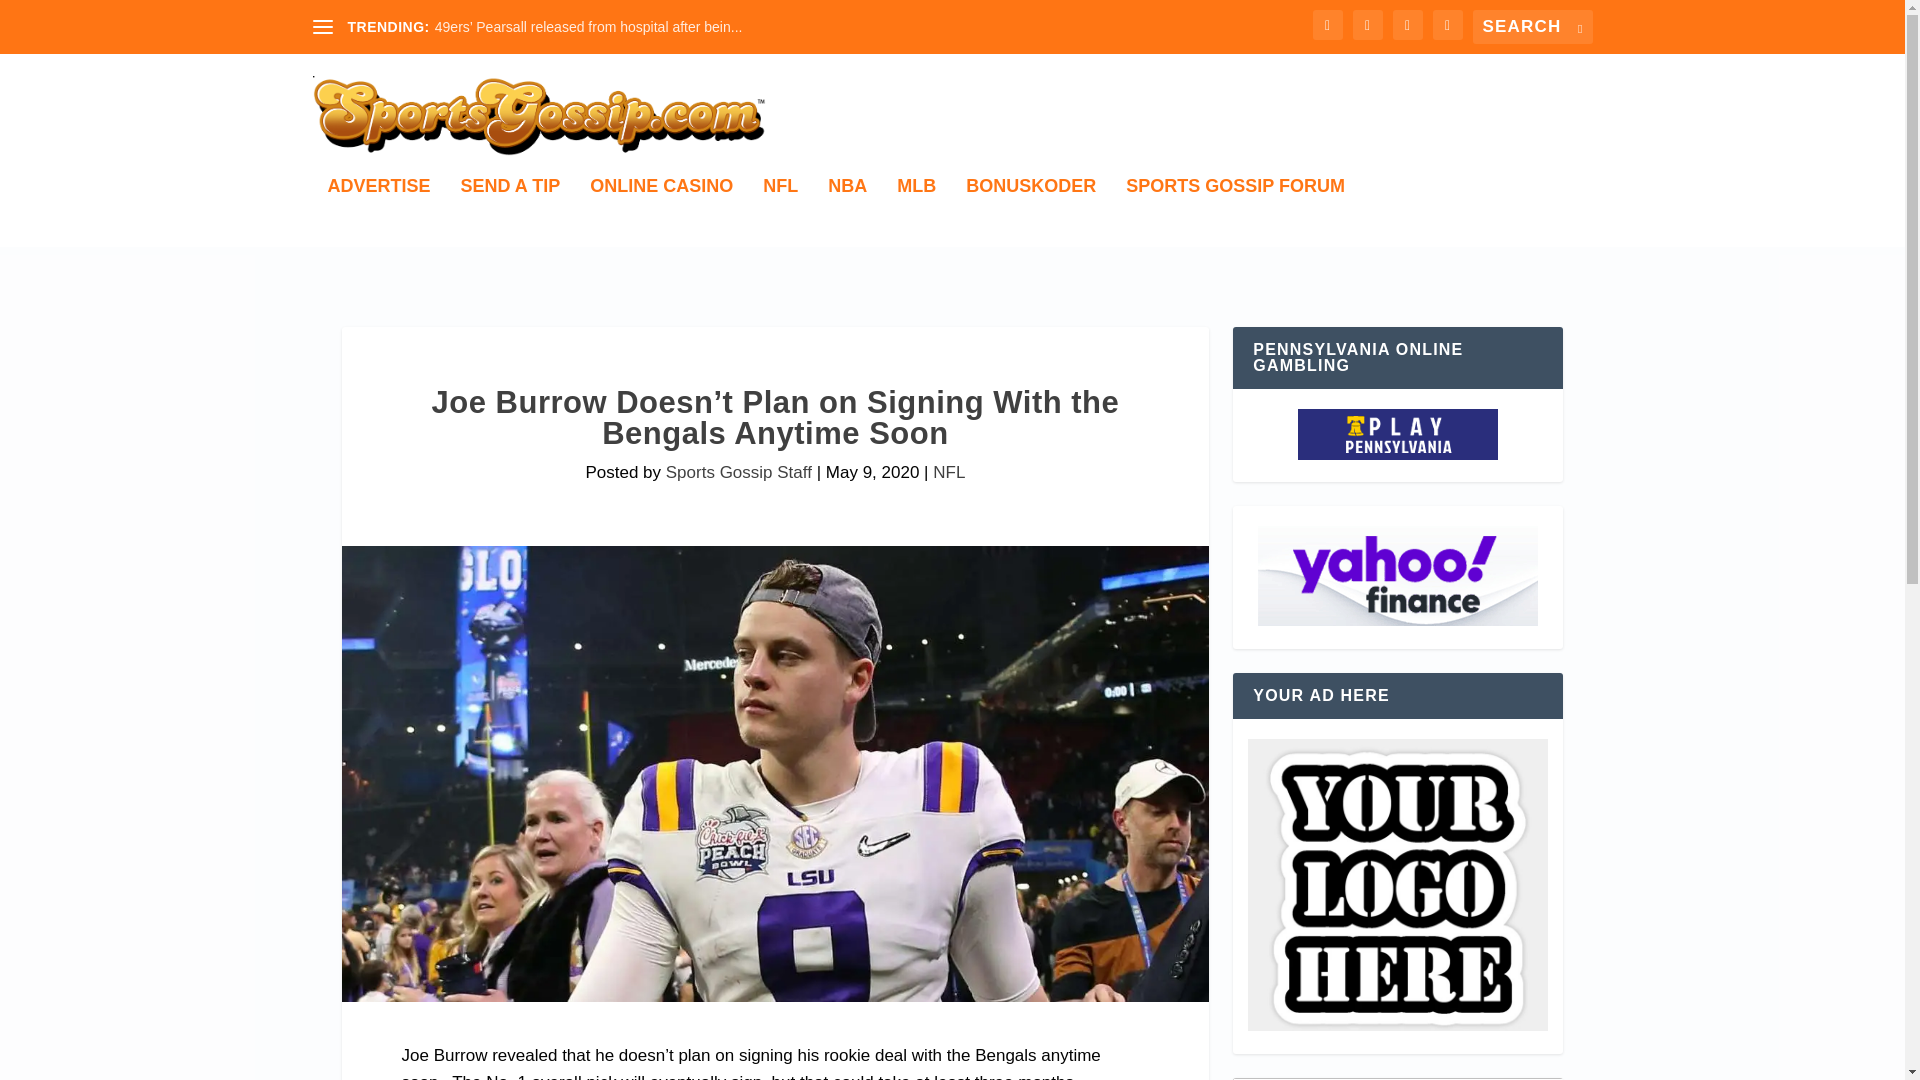  I want to click on Search for:, so click(1532, 26).